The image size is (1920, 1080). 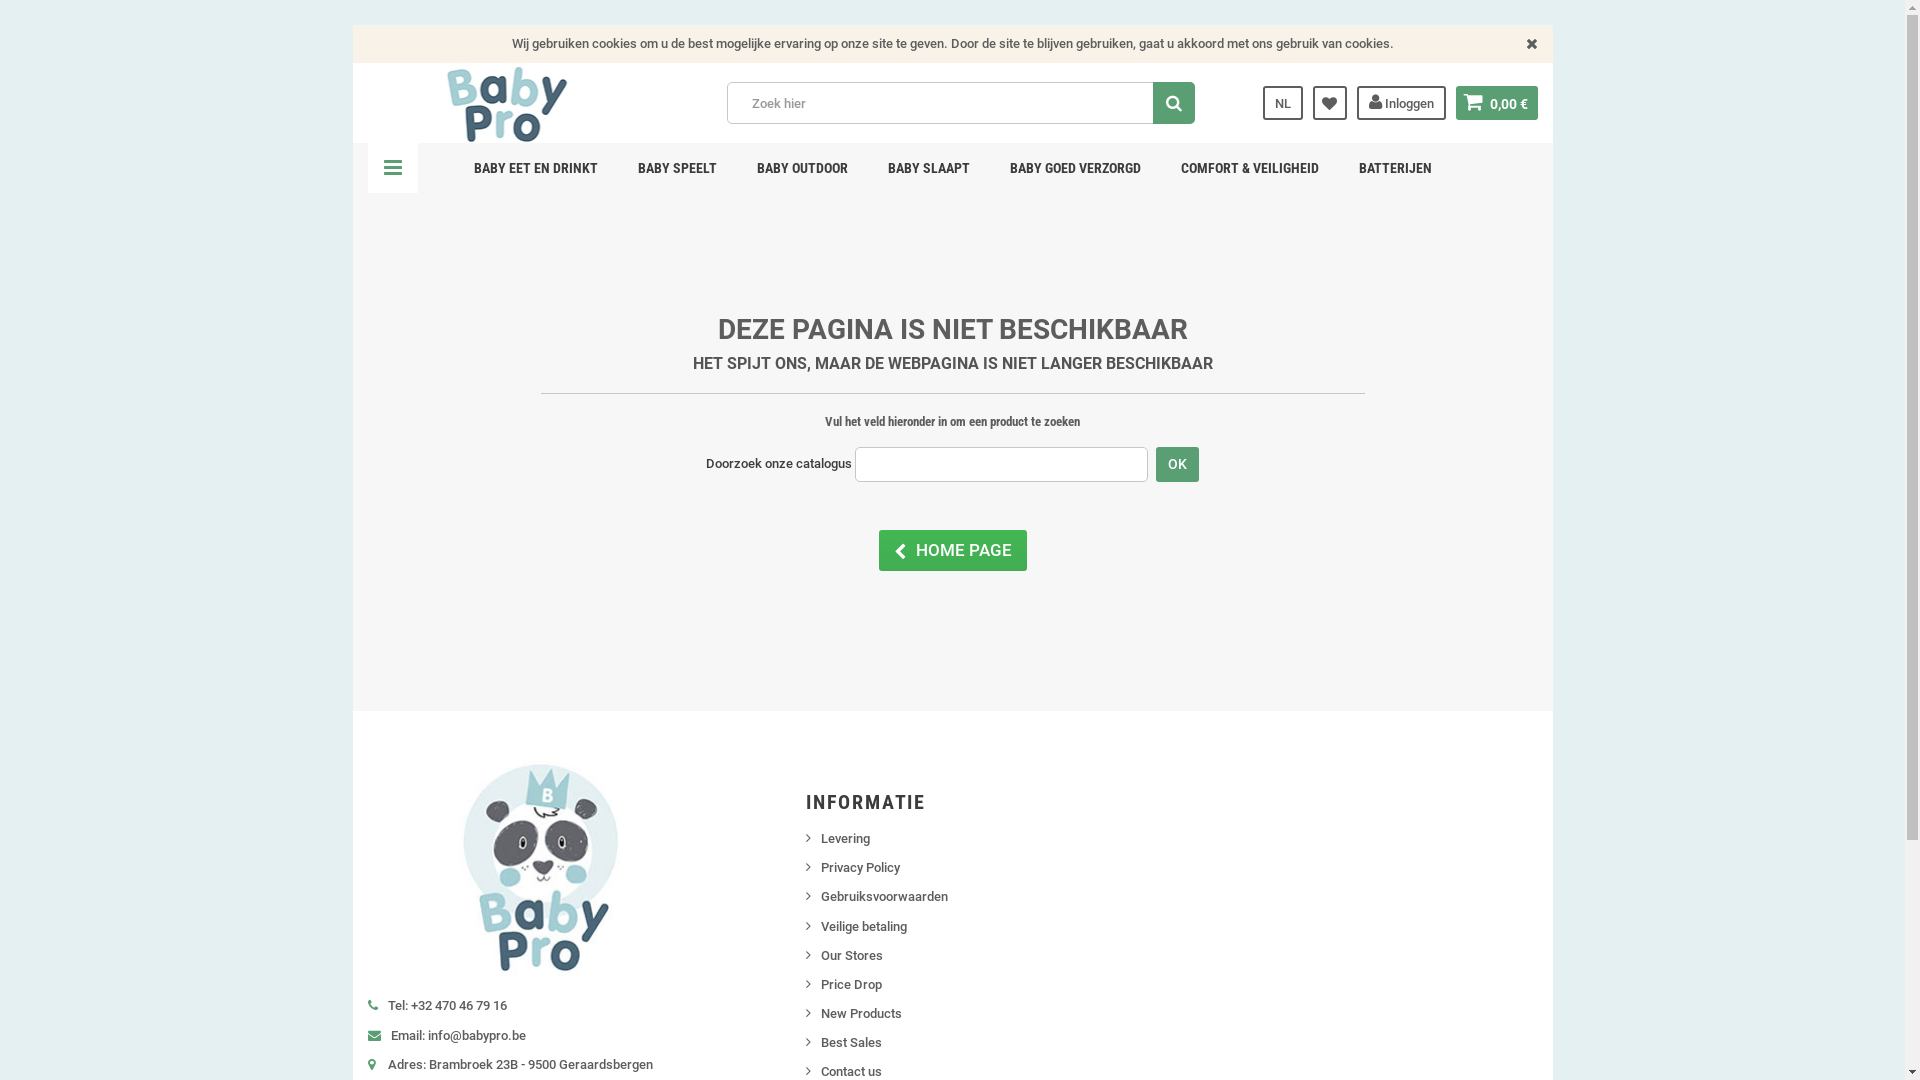 I want to click on Navigatie, so click(x=393, y=168).